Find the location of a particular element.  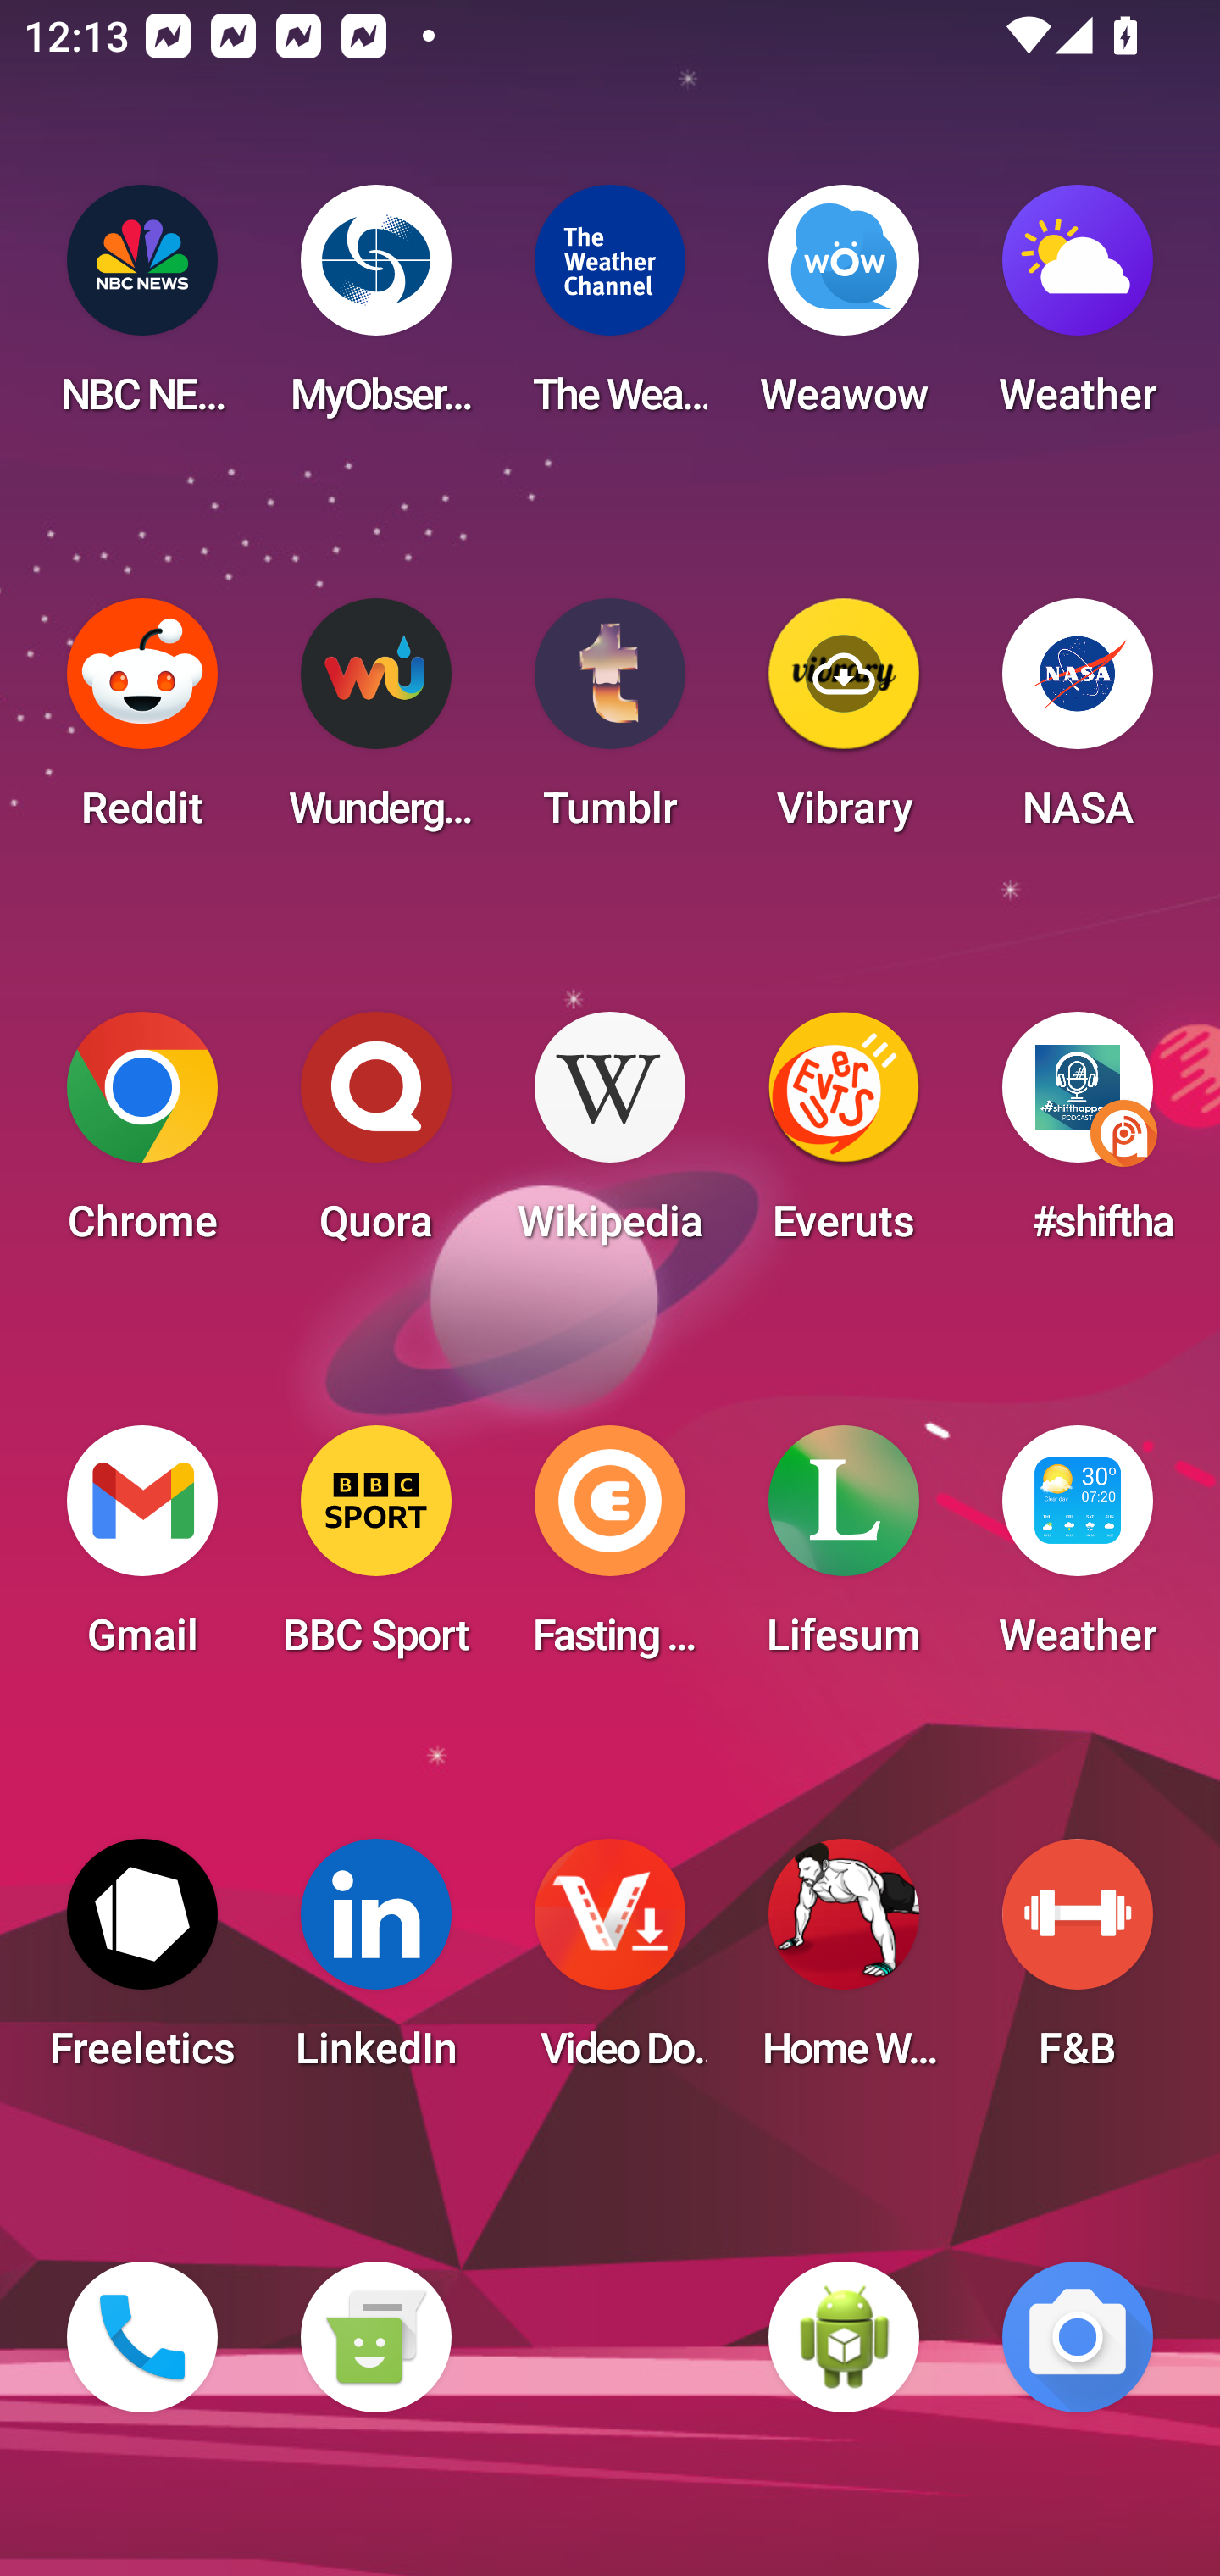

Everuts is located at coordinates (844, 1137).